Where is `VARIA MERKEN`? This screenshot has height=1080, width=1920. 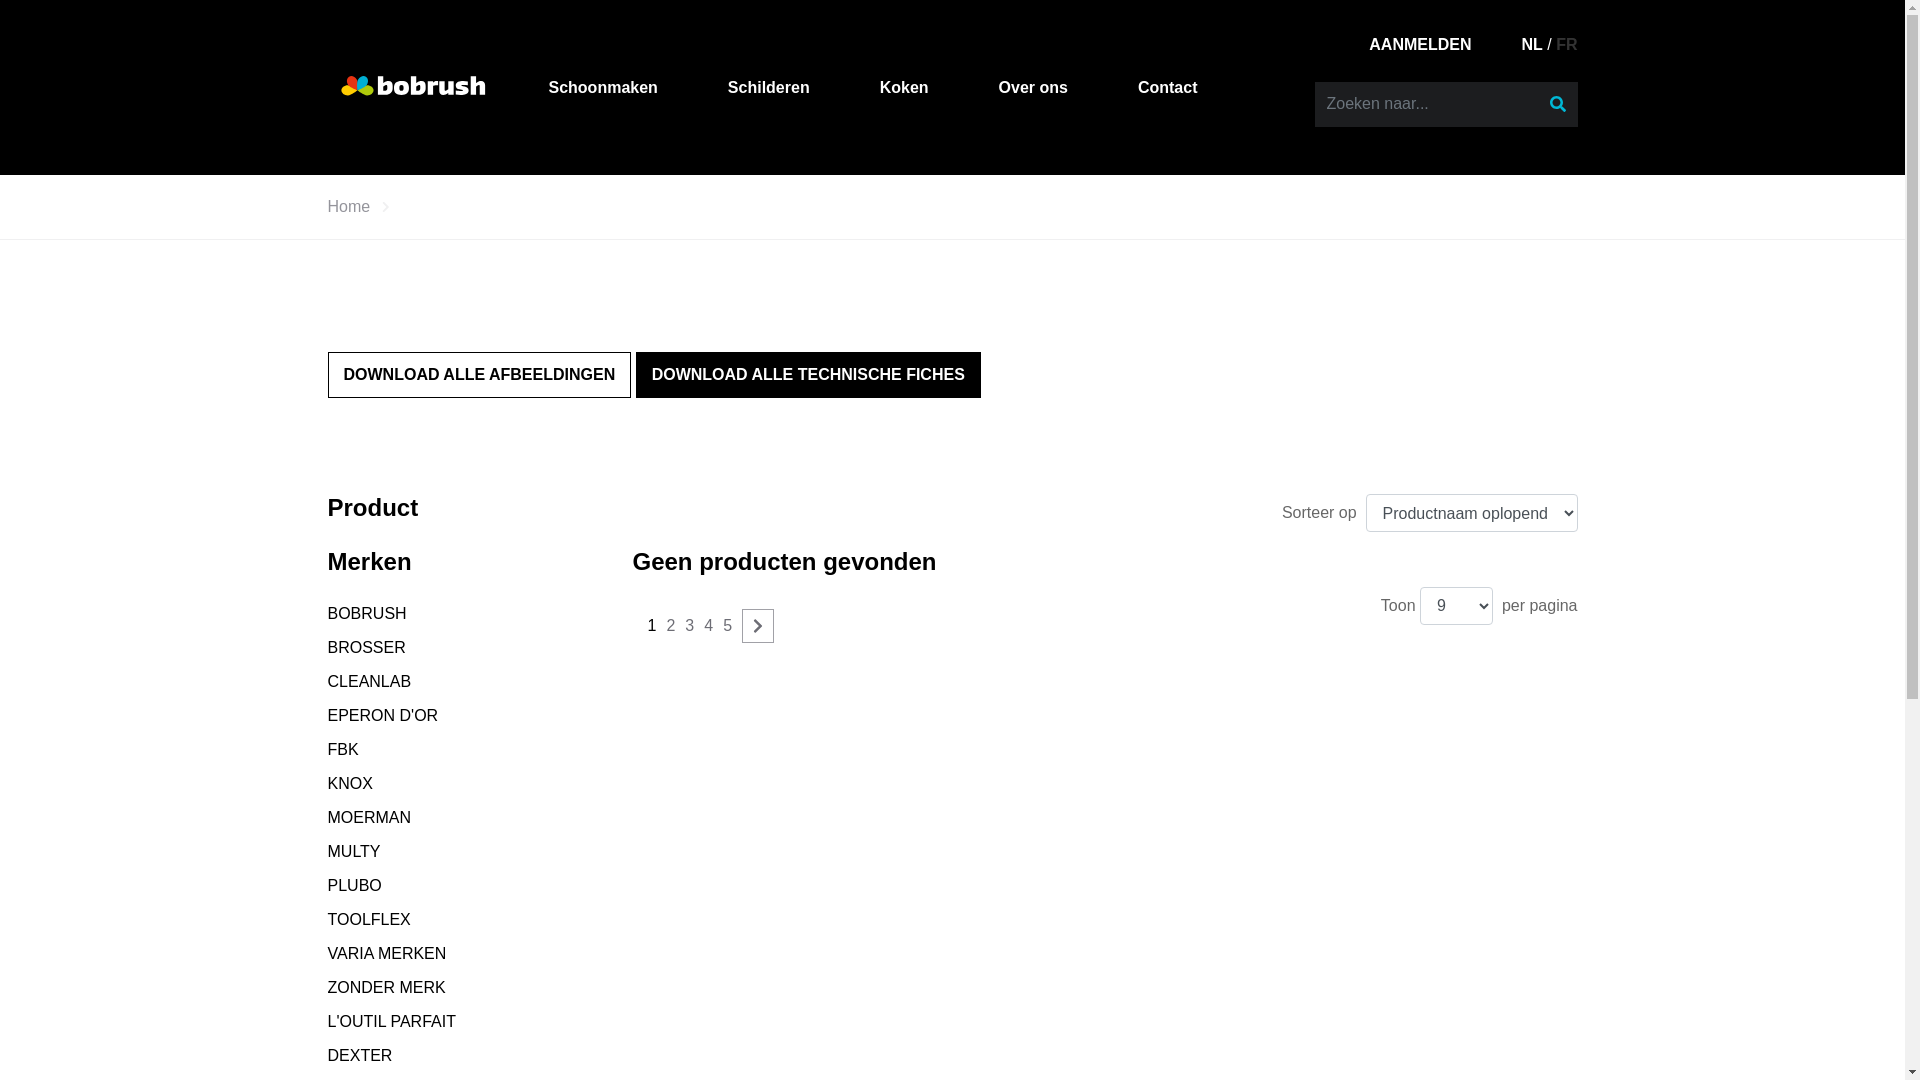 VARIA MERKEN is located at coordinates (388, 954).